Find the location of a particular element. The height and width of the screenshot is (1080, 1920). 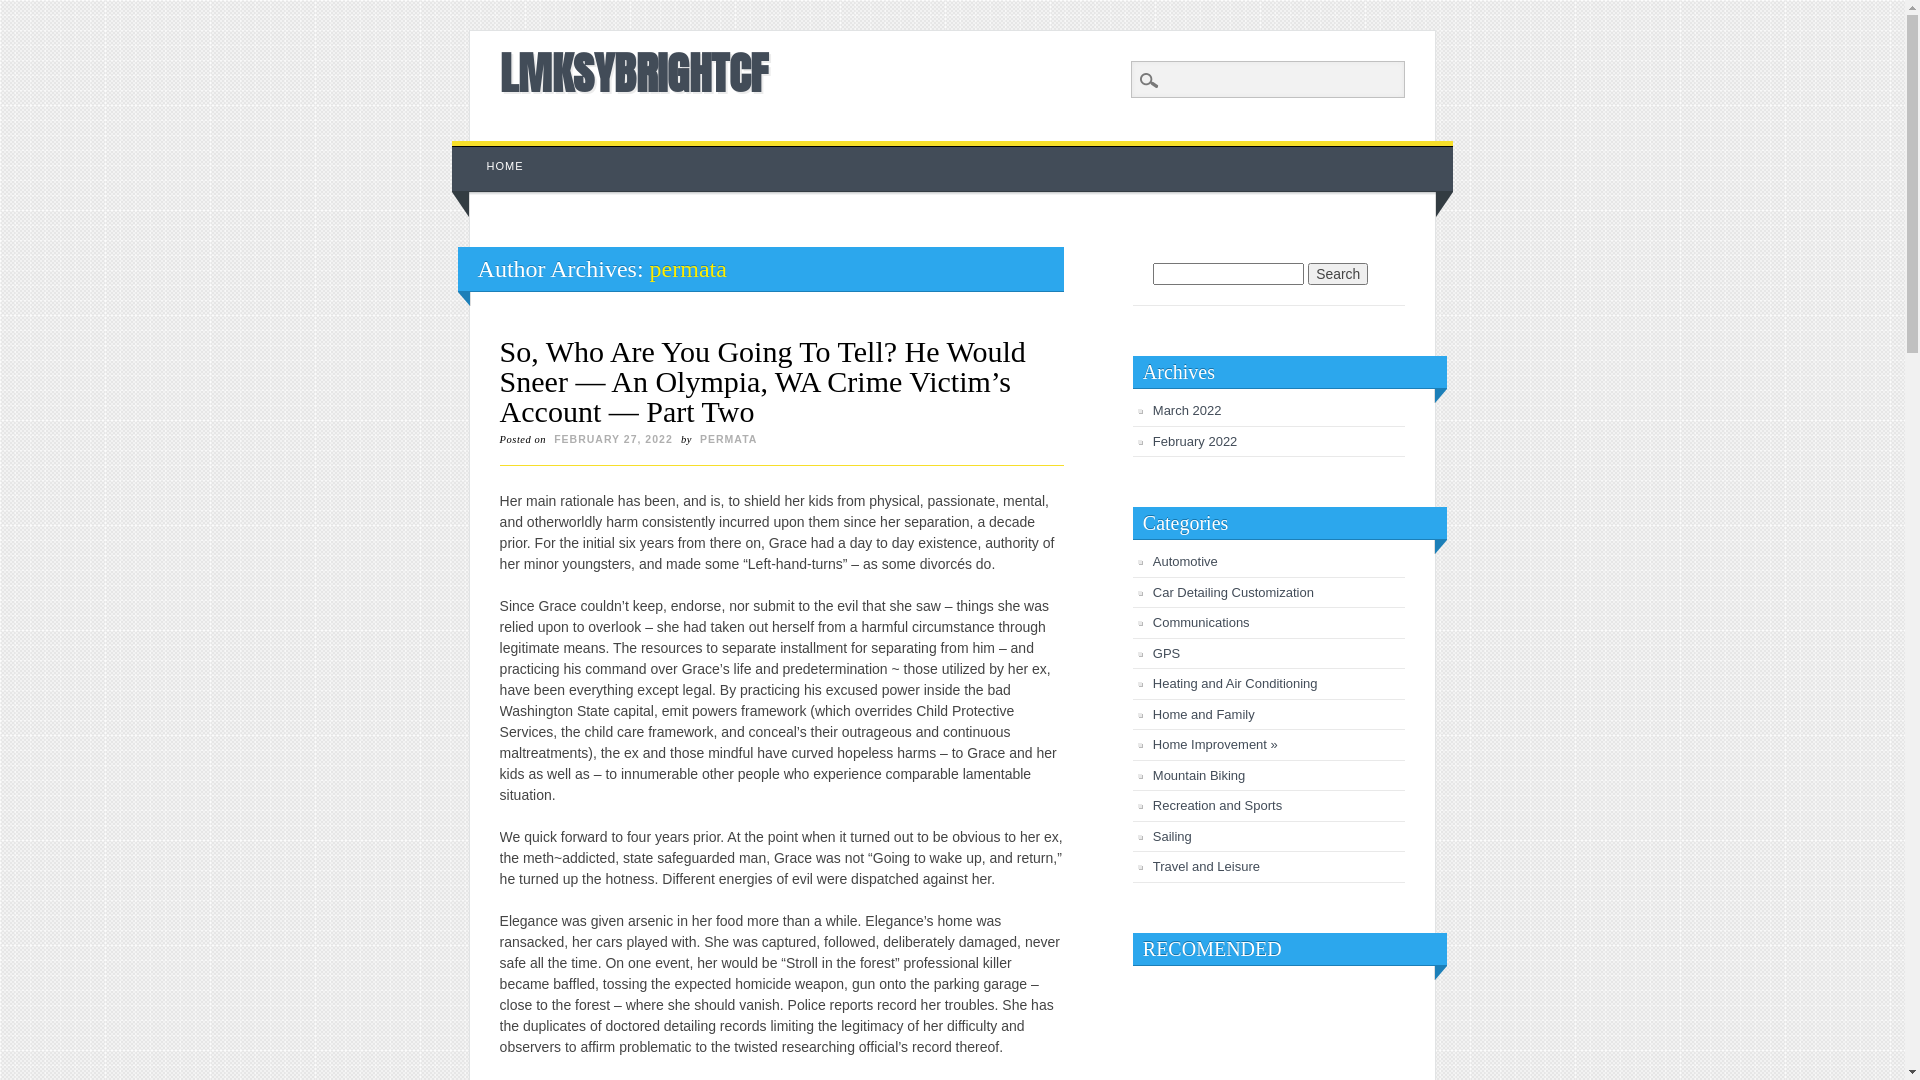

Home and Family is located at coordinates (1204, 714).